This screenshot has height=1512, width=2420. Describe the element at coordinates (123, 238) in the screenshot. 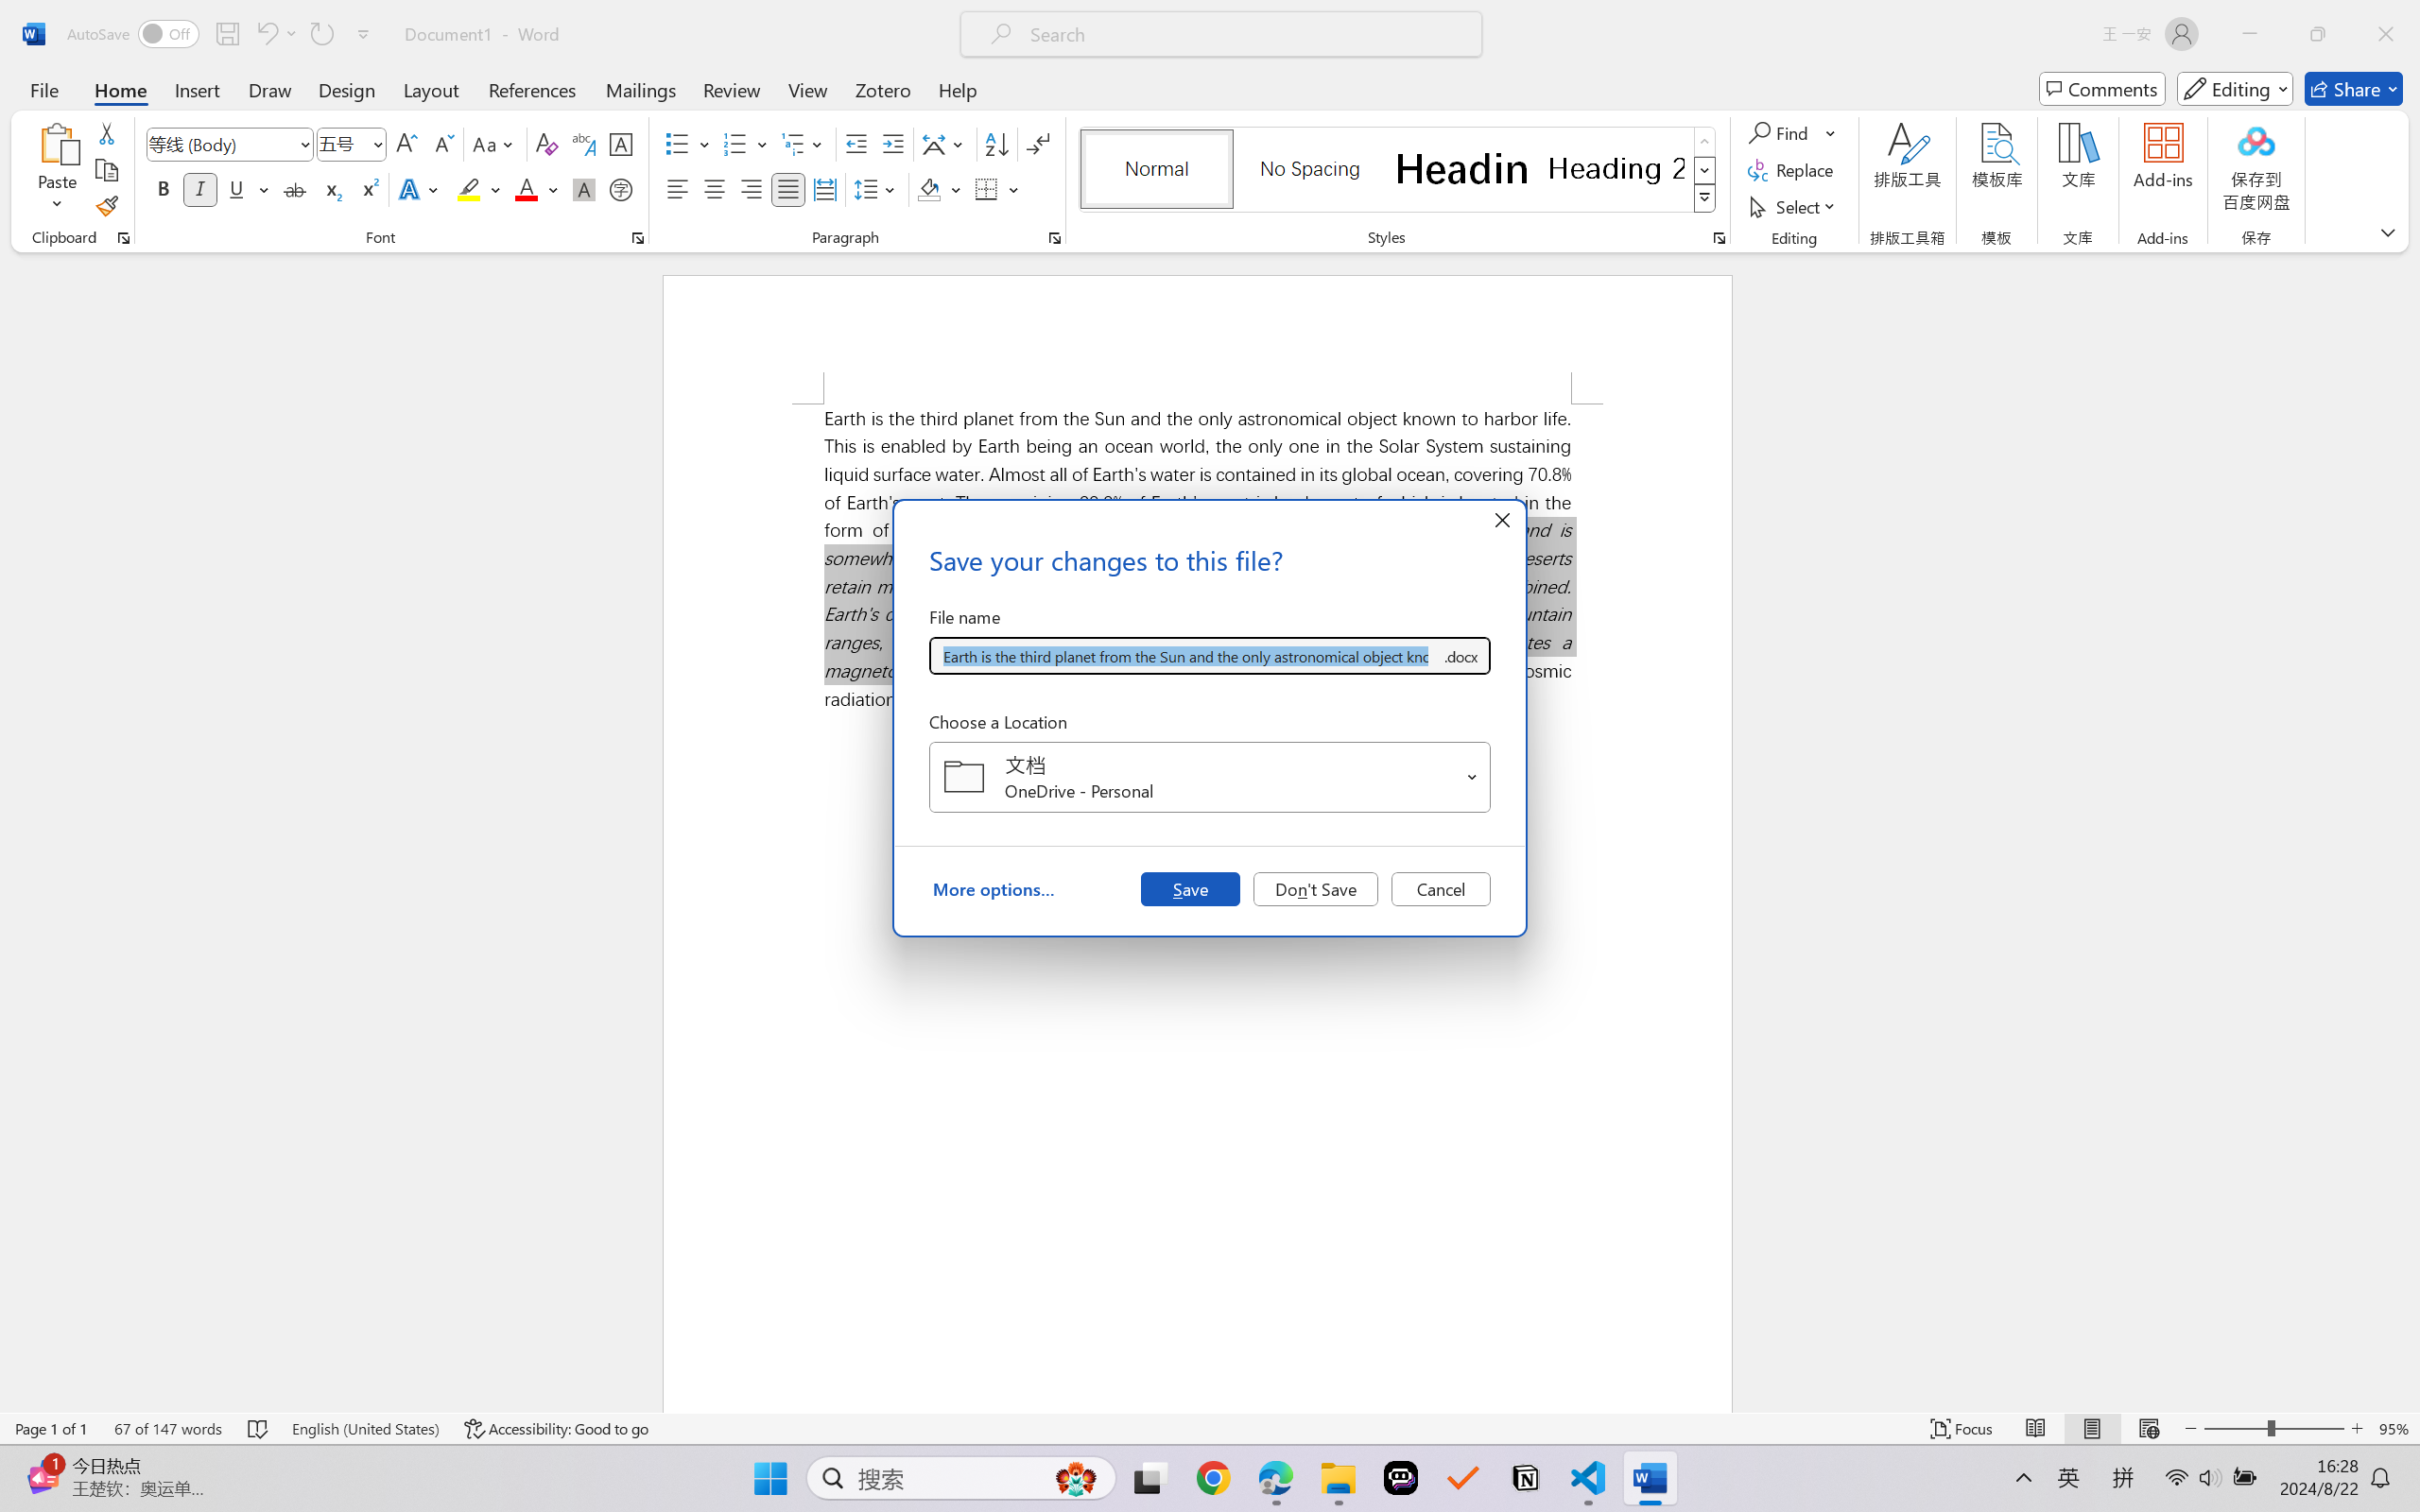

I see `Office Clipboard...` at that location.